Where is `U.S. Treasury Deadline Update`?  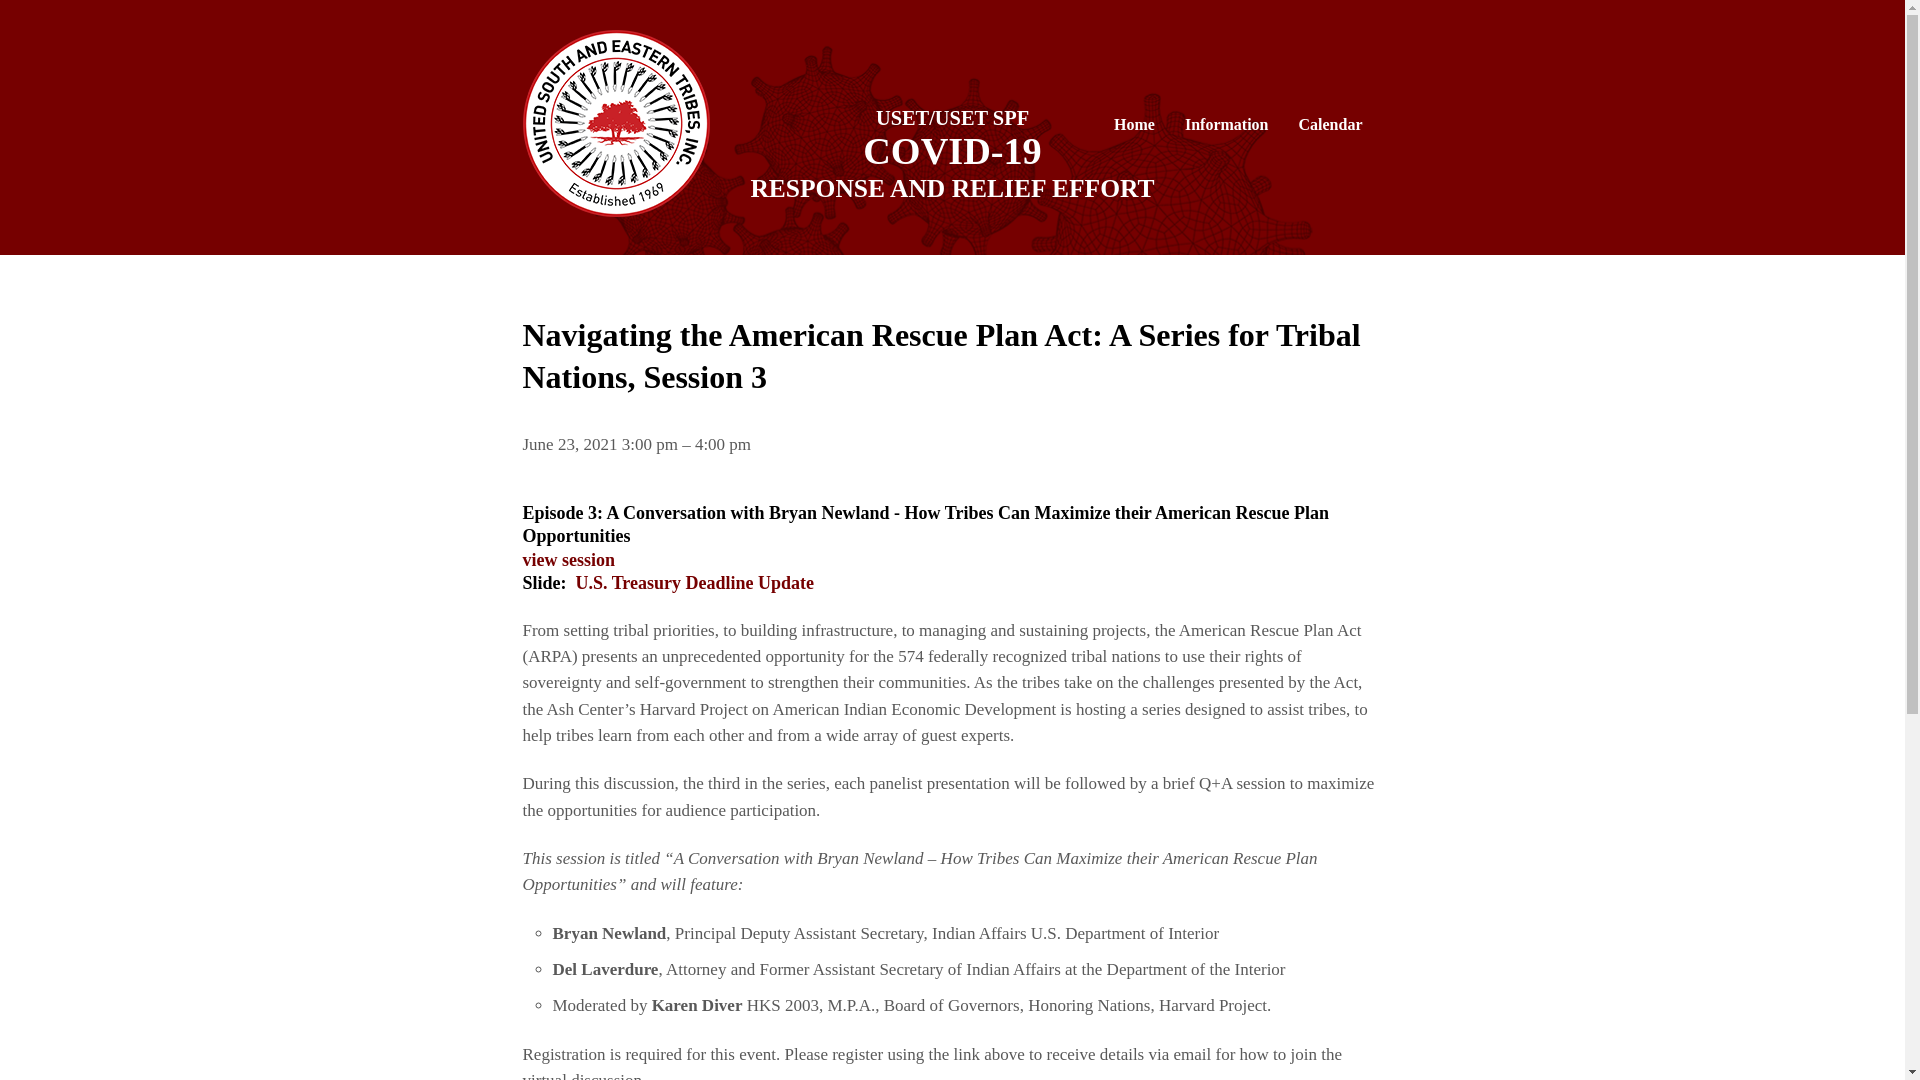
U.S. Treasury Deadline Update is located at coordinates (695, 582).